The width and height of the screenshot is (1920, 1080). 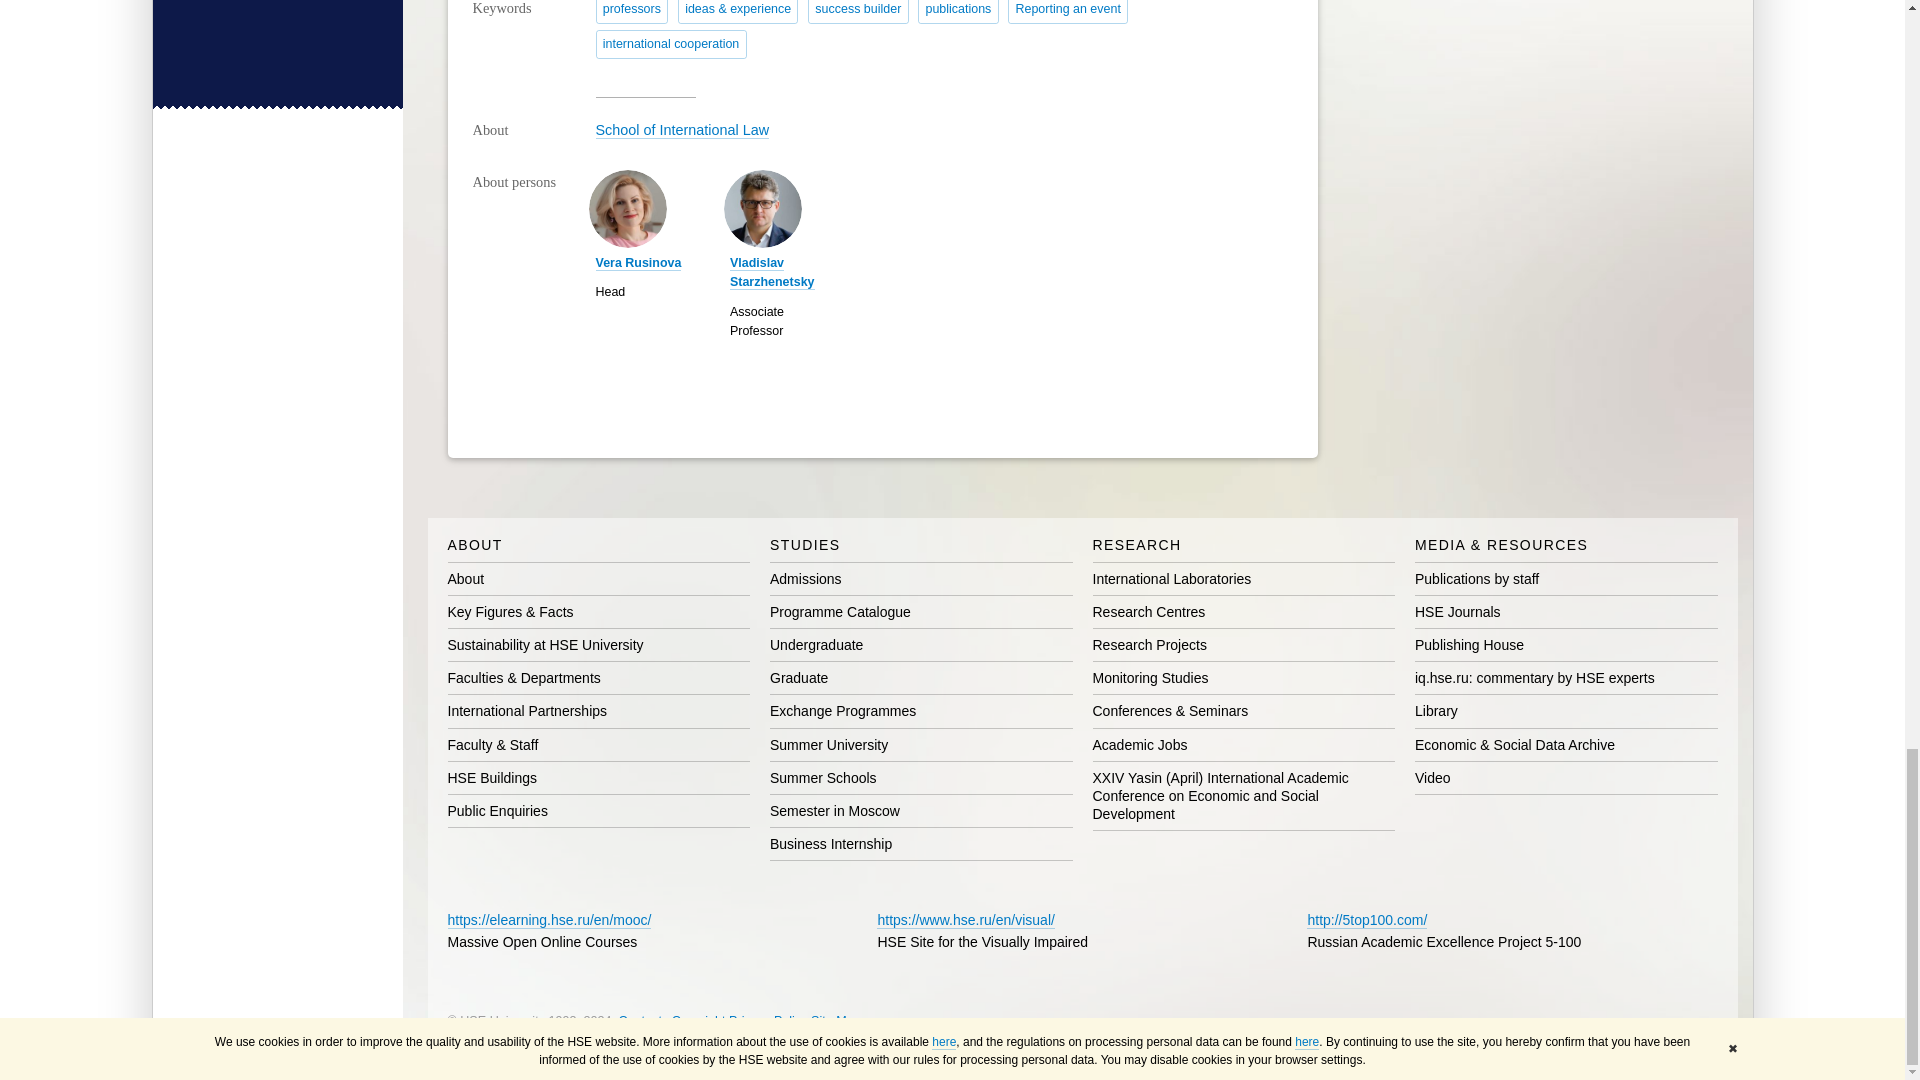 I want to click on success builder, so click(x=858, y=12).